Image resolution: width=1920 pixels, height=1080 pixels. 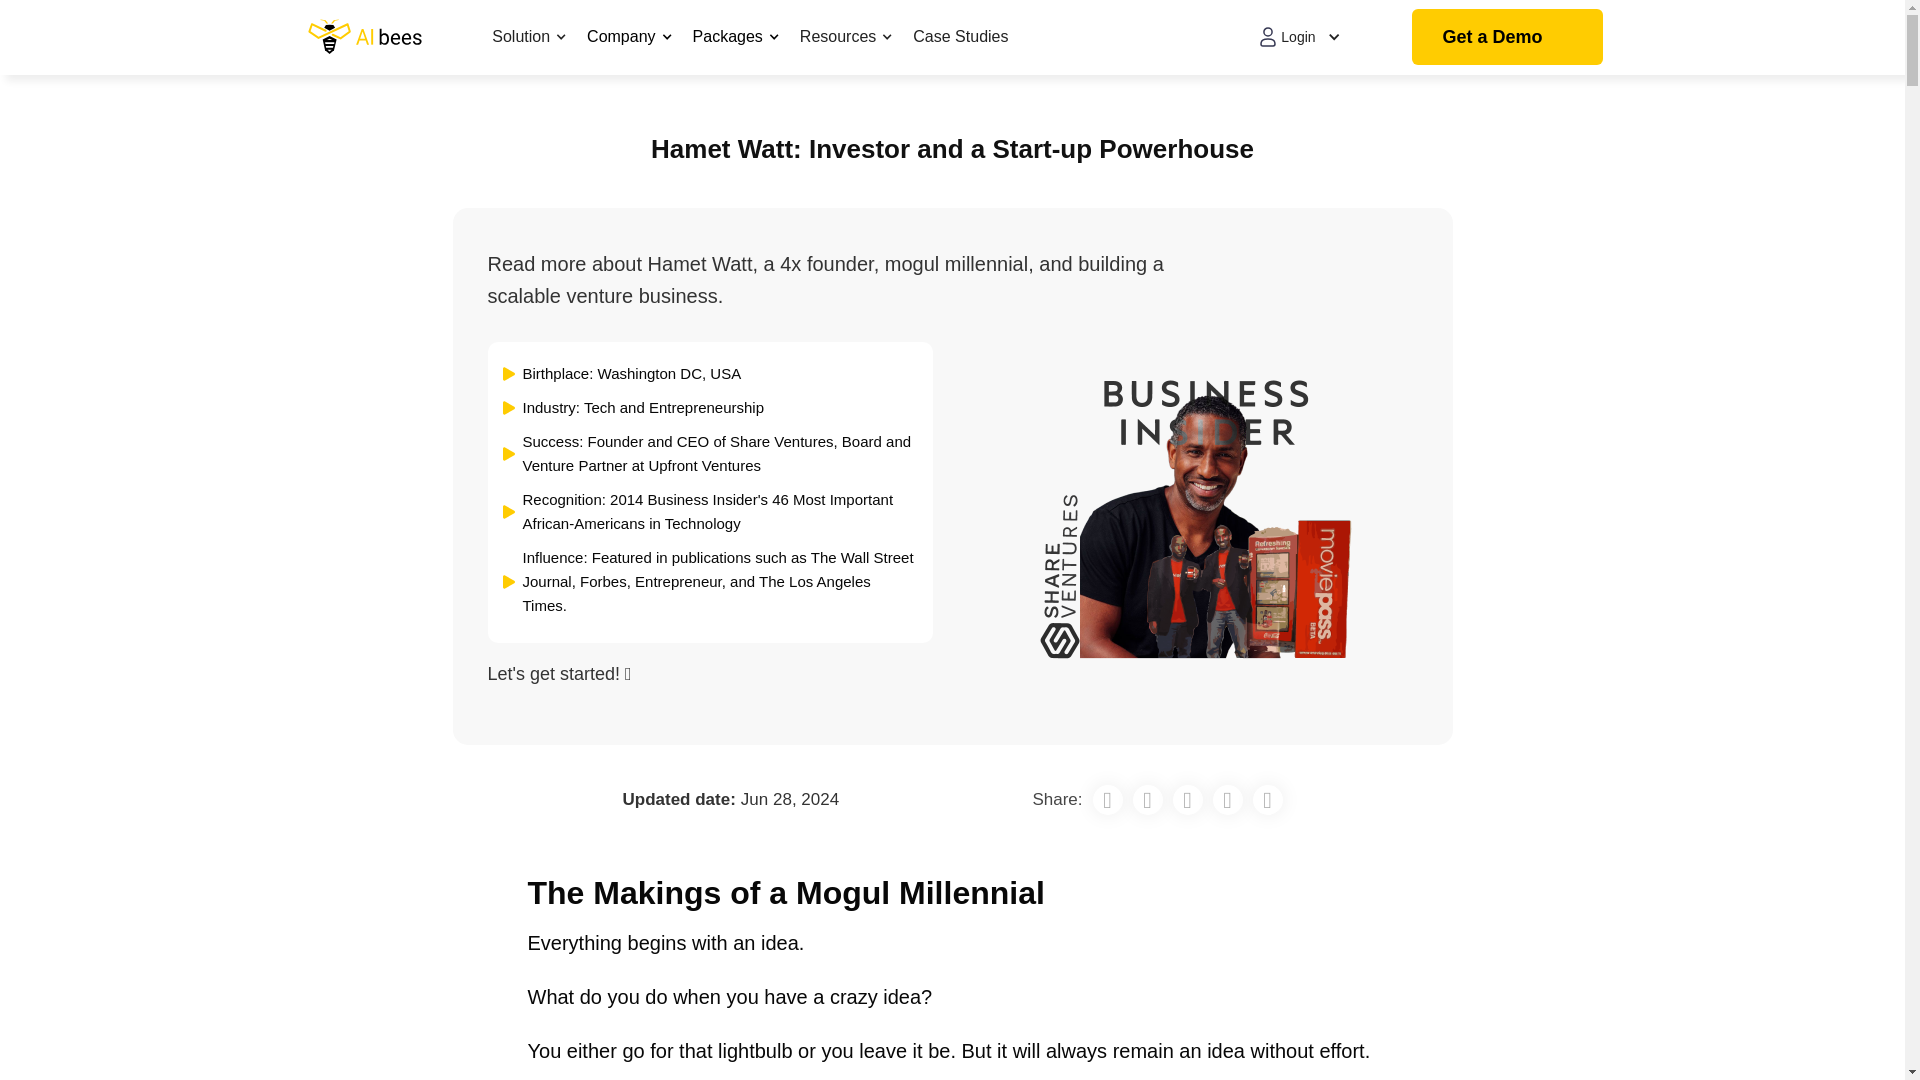 I want to click on Company, so click(x=630, y=37).